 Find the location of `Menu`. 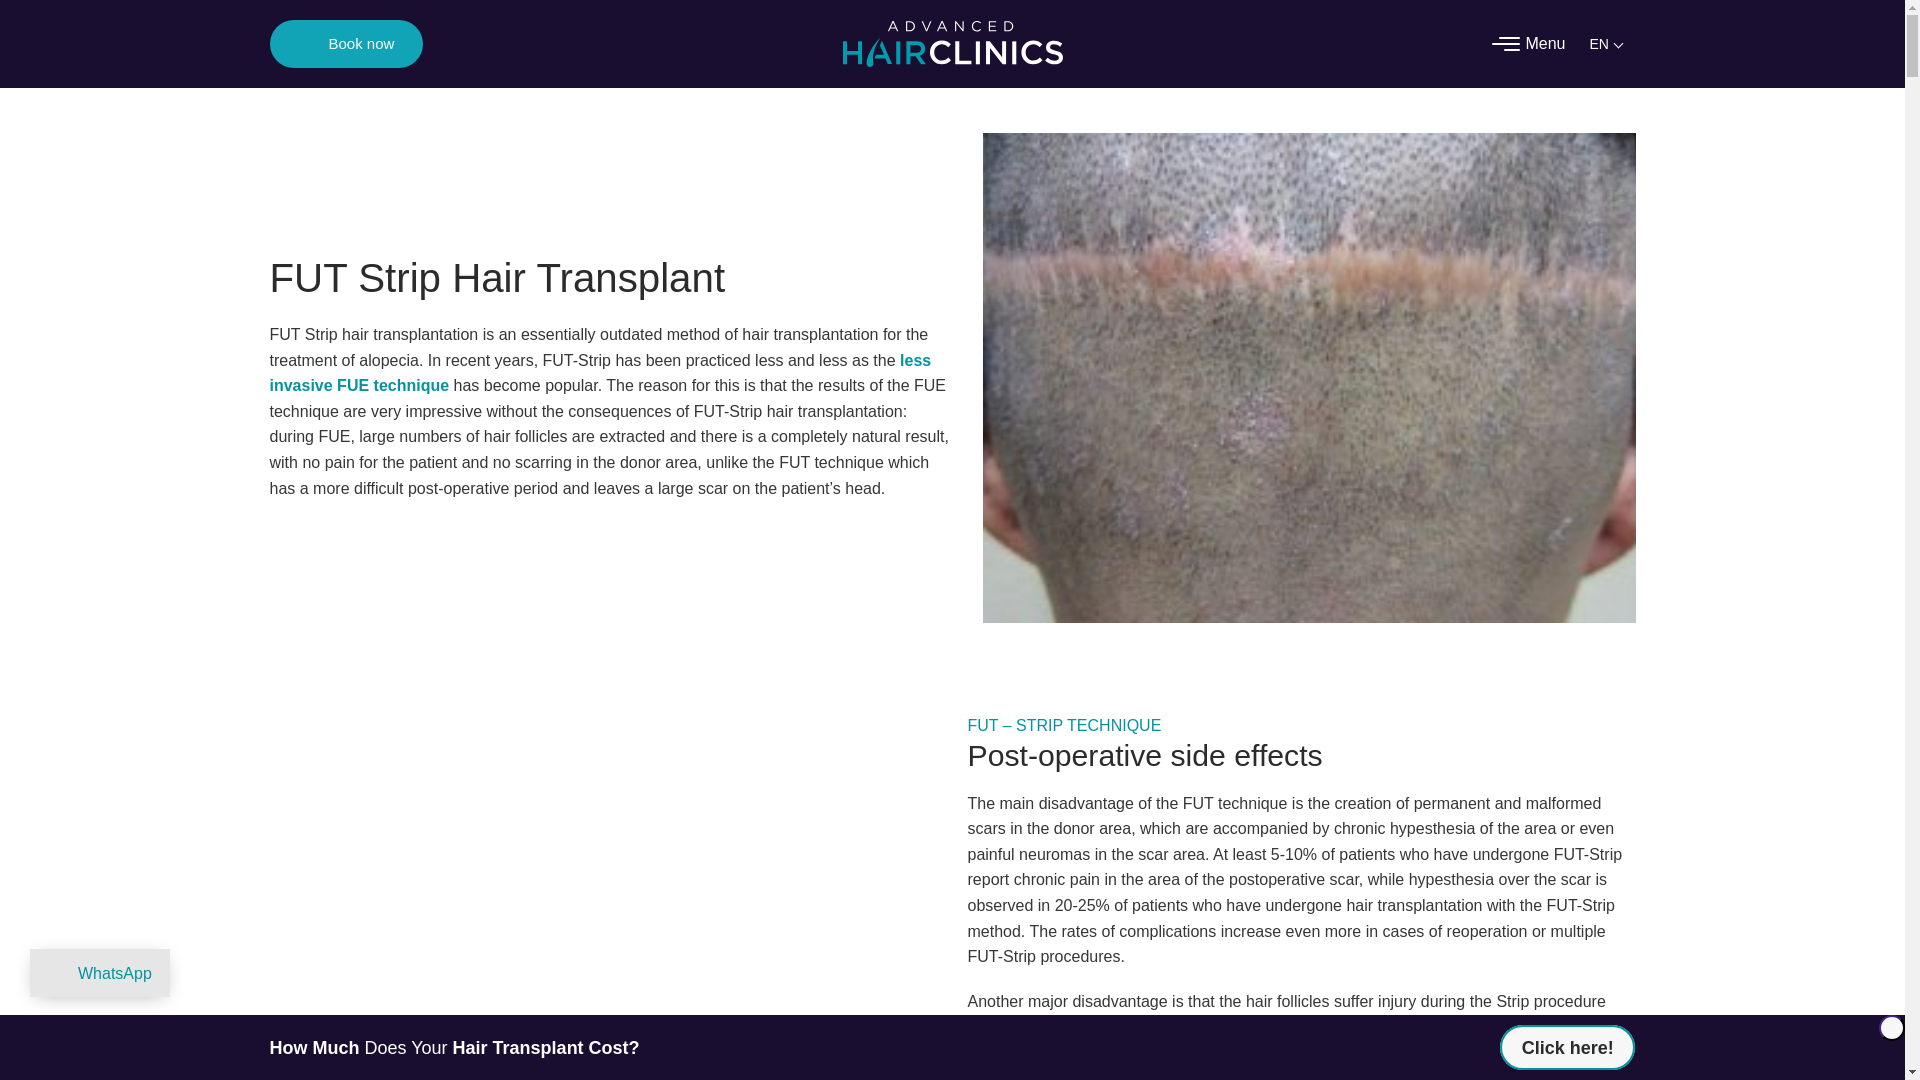

Menu is located at coordinates (1544, 43).